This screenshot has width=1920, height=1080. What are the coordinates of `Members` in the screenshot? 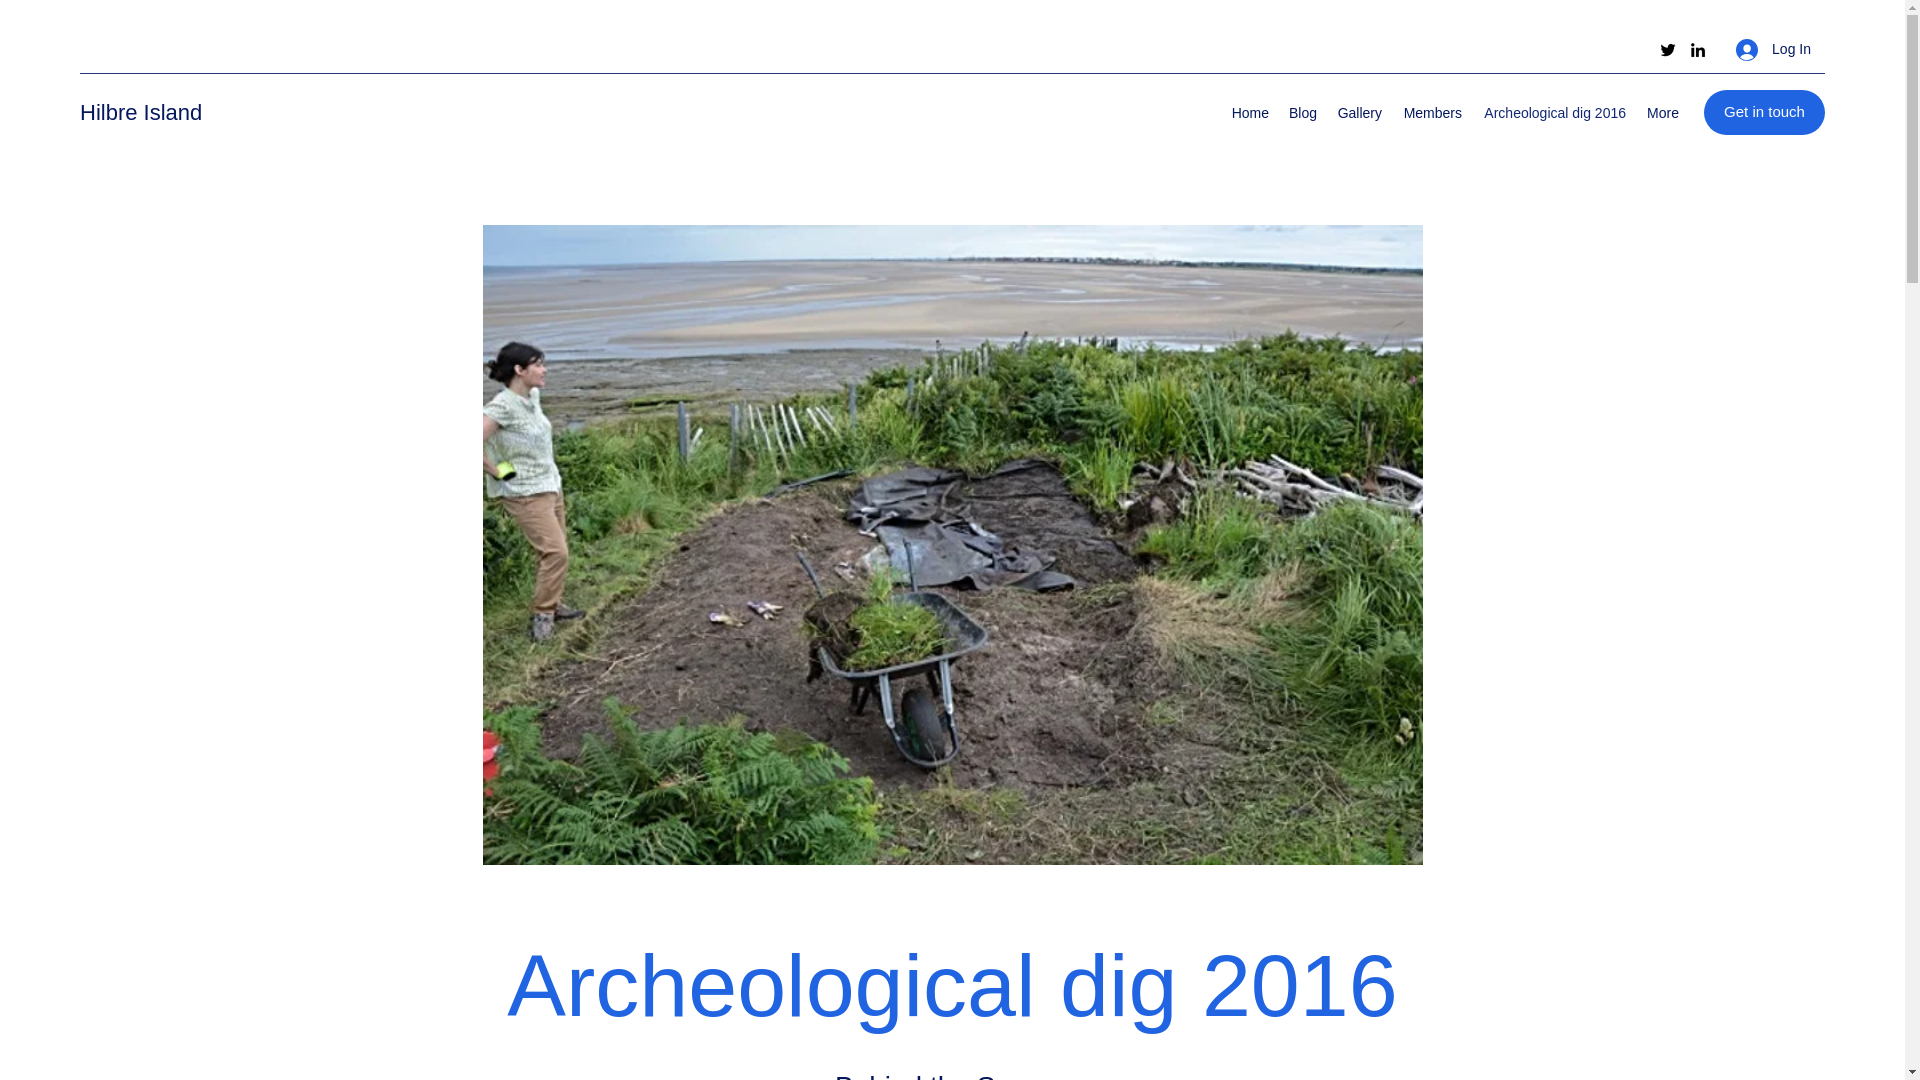 It's located at (1432, 113).